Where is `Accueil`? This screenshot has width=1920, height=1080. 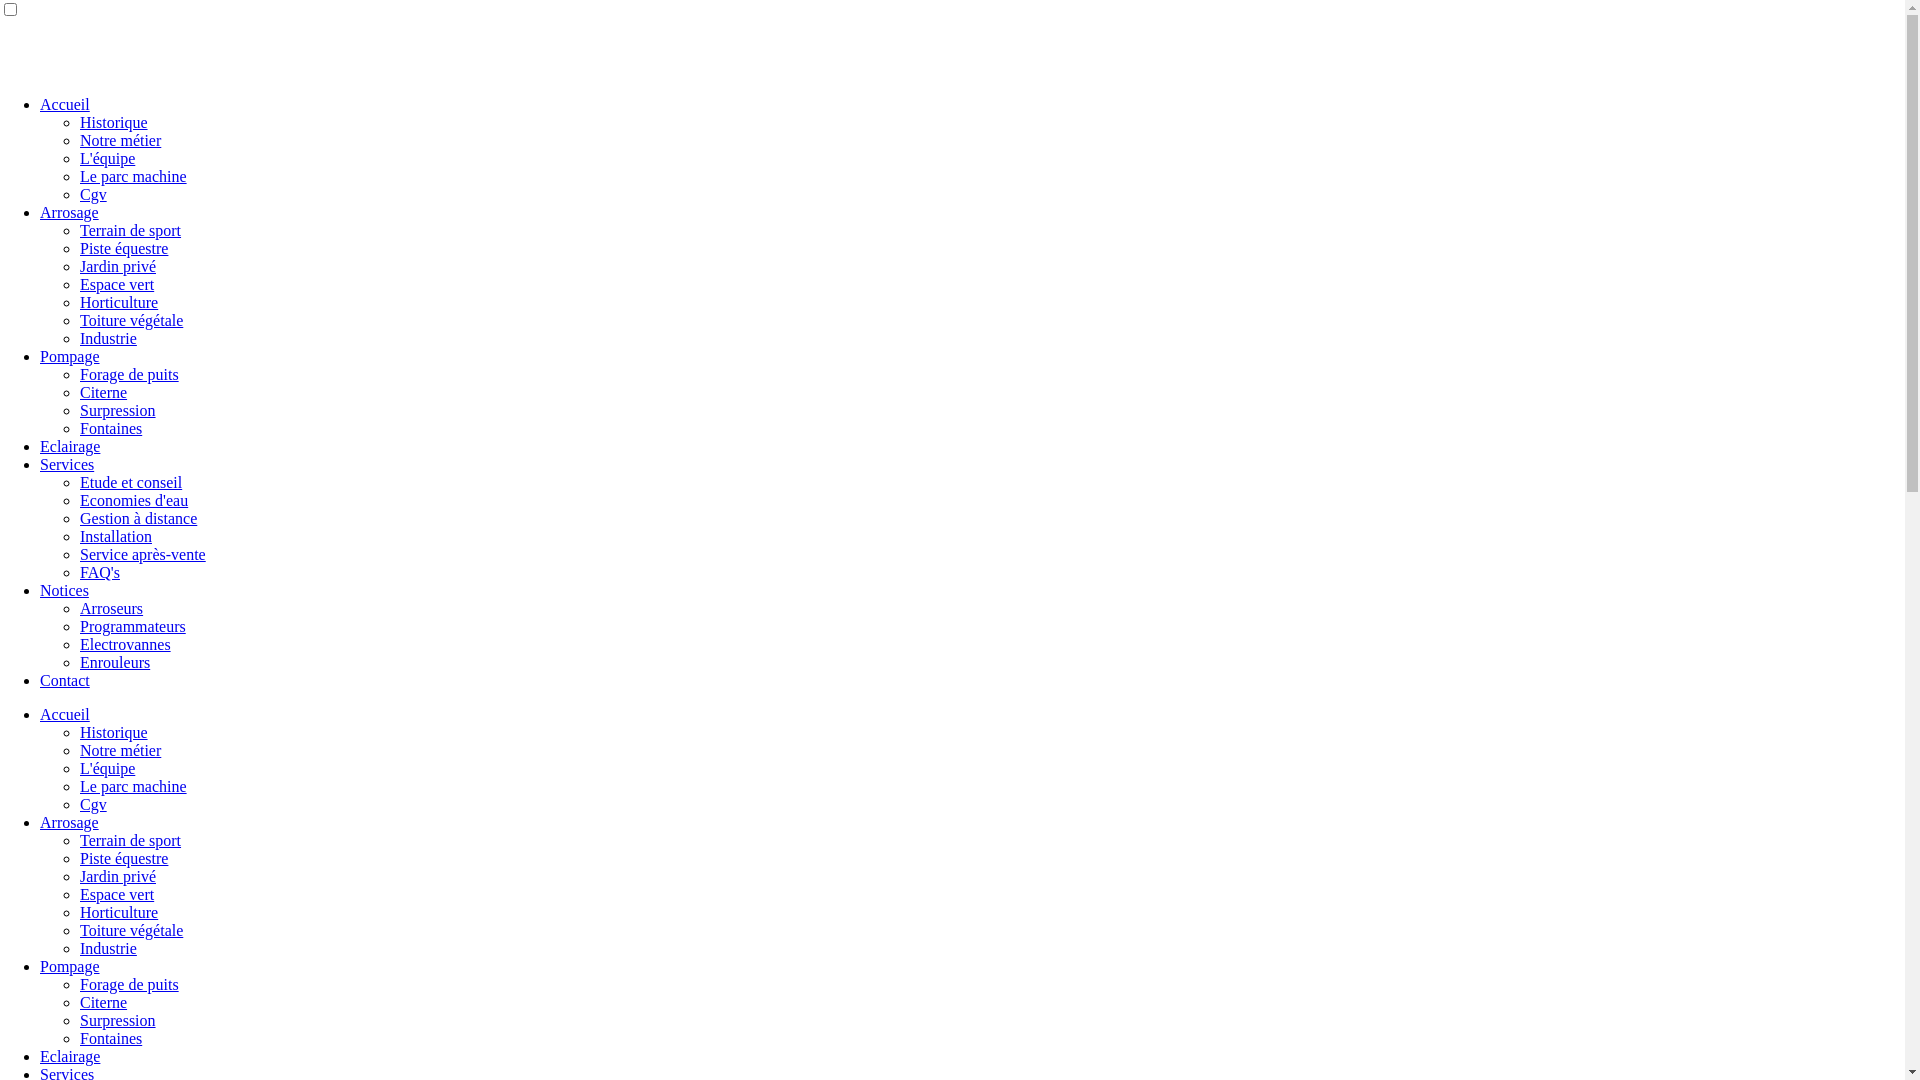
Accueil is located at coordinates (65, 714).